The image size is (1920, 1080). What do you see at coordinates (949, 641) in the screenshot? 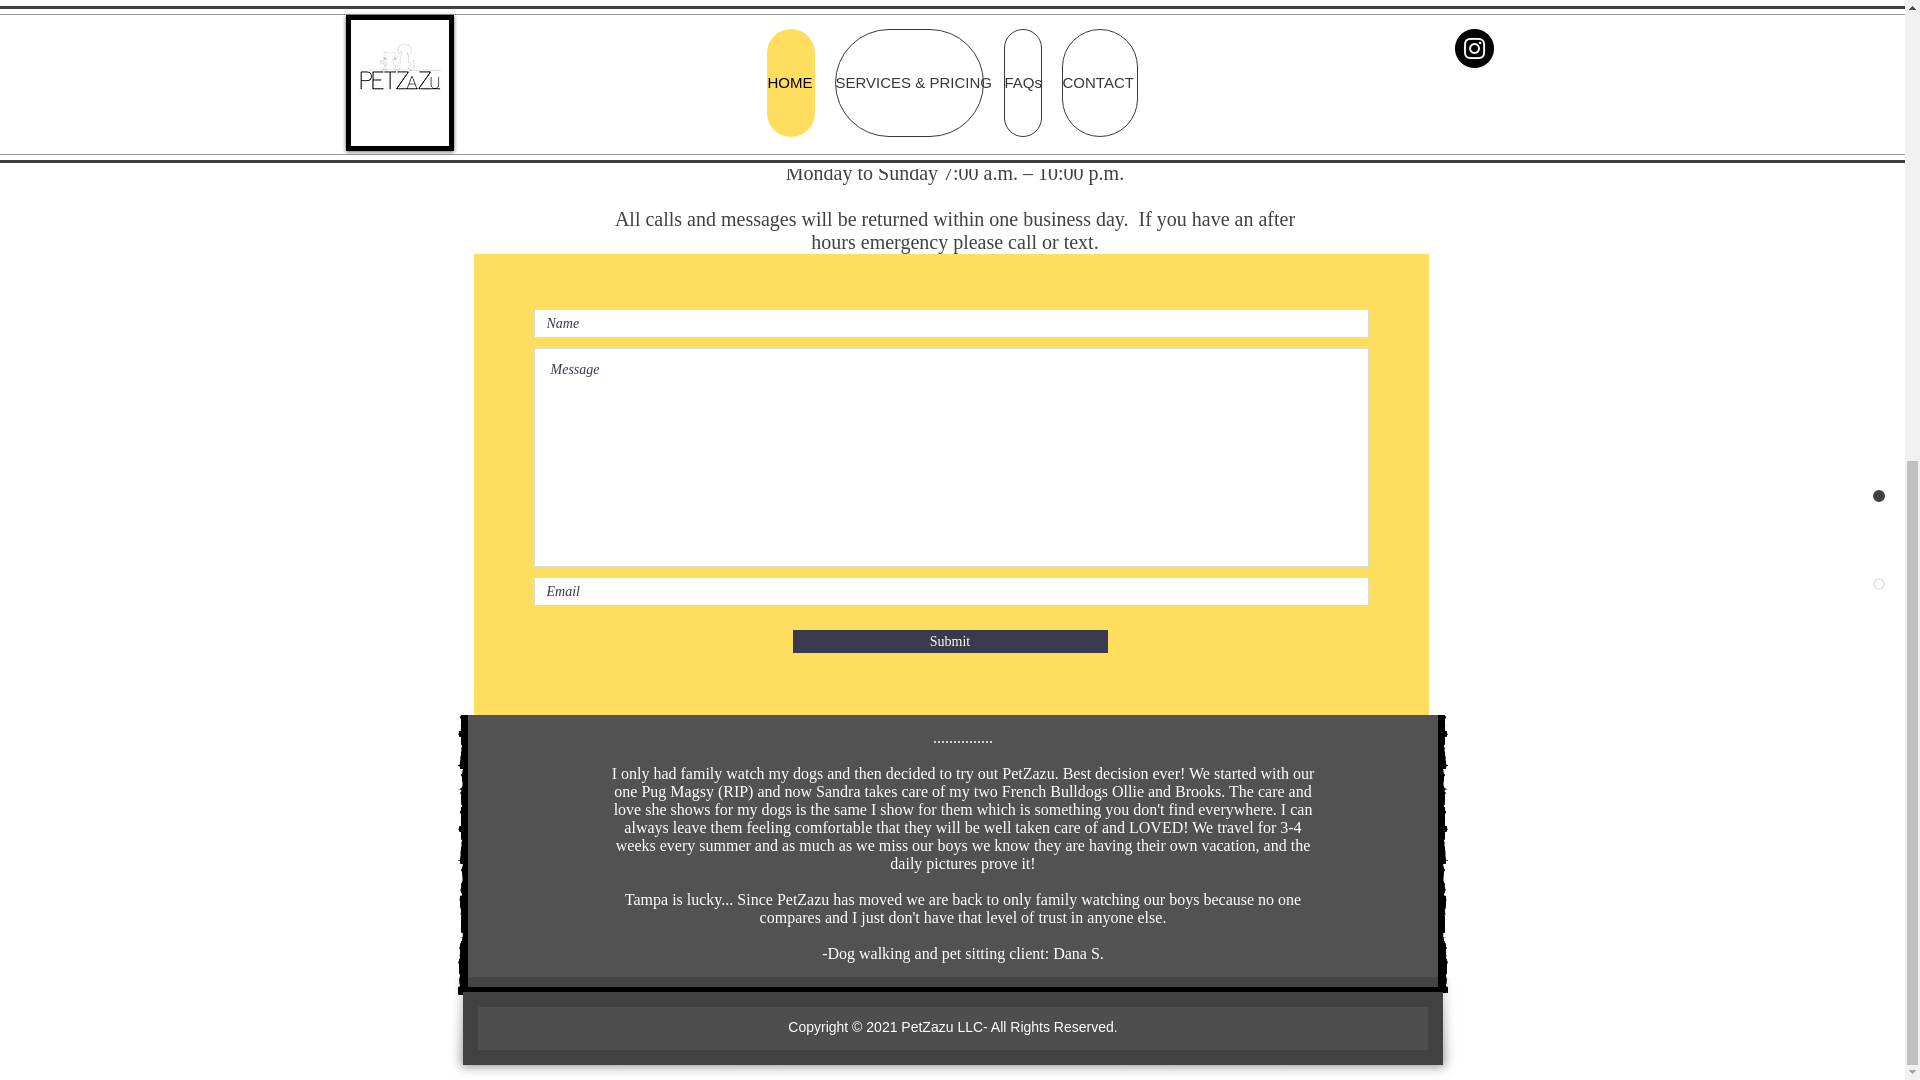
I see `Submit` at bounding box center [949, 641].